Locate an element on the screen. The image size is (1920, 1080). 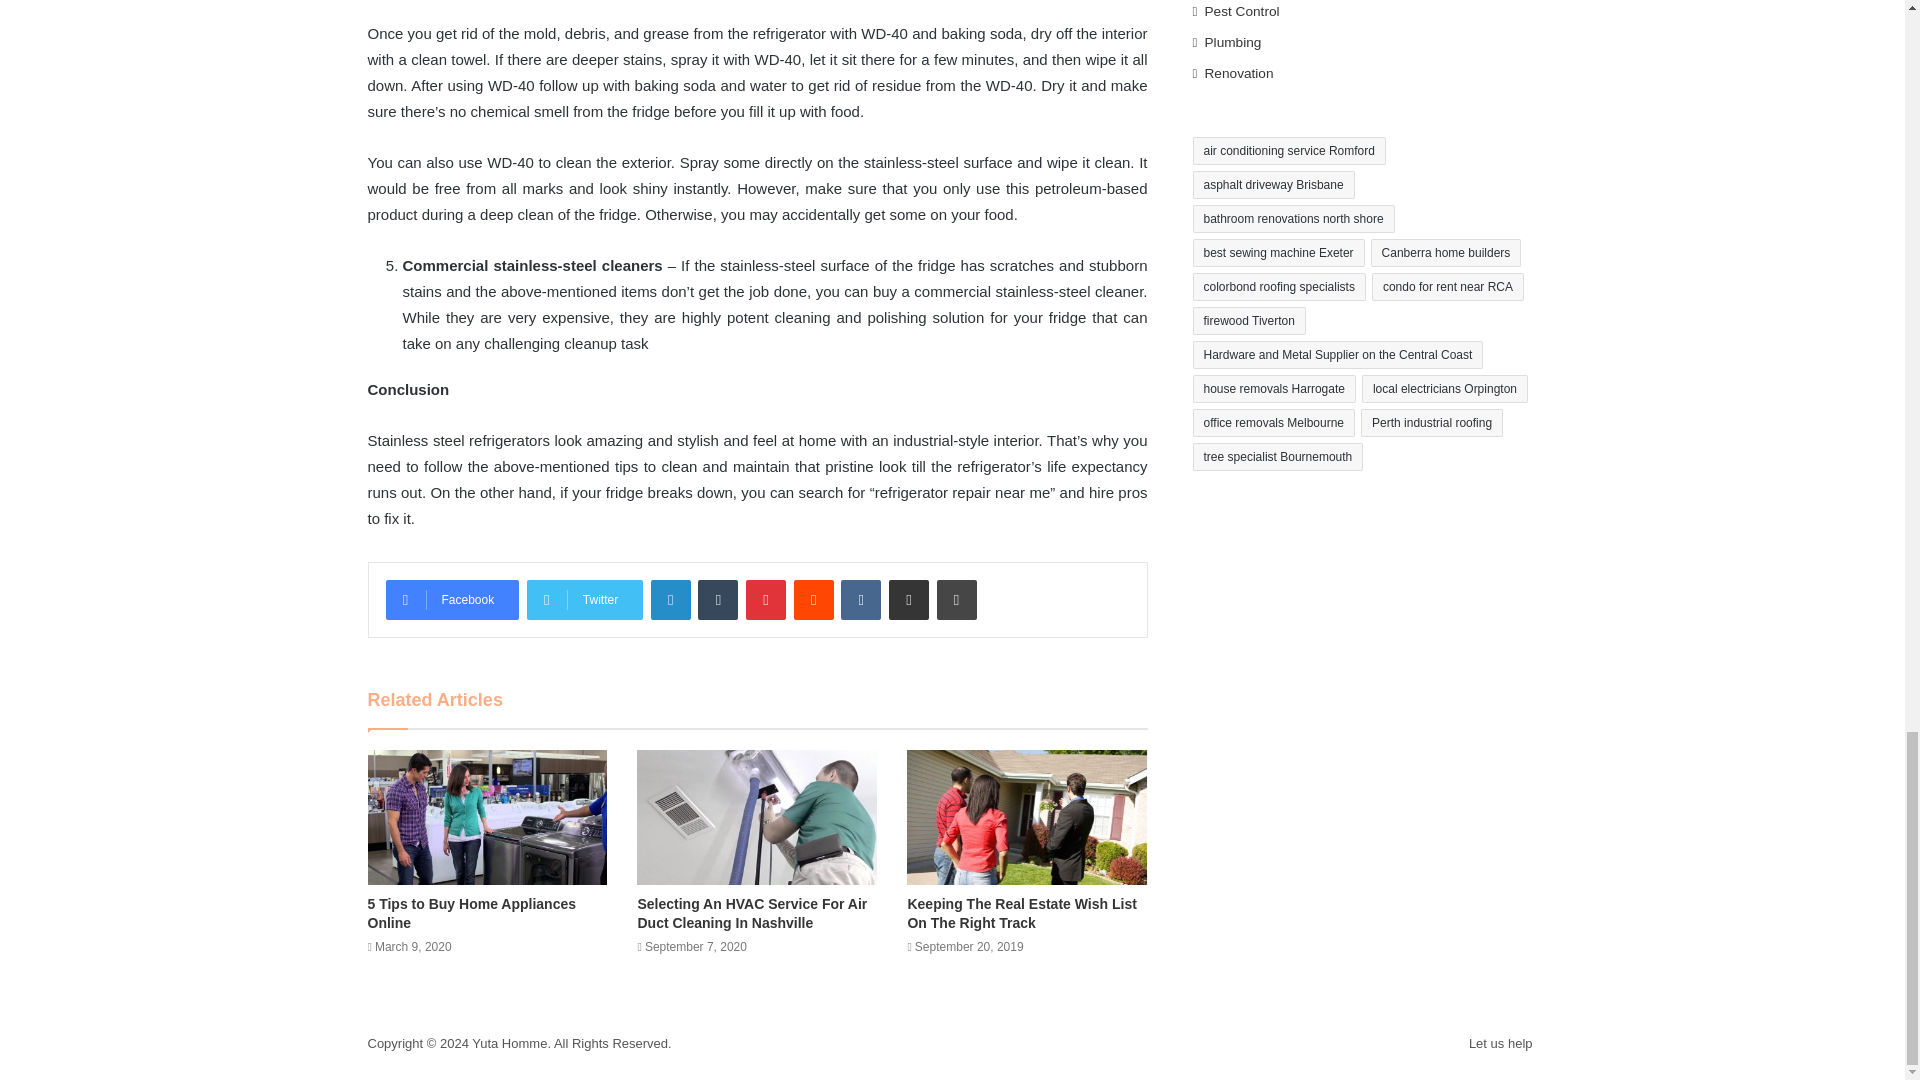
Reddit is located at coordinates (814, 599).